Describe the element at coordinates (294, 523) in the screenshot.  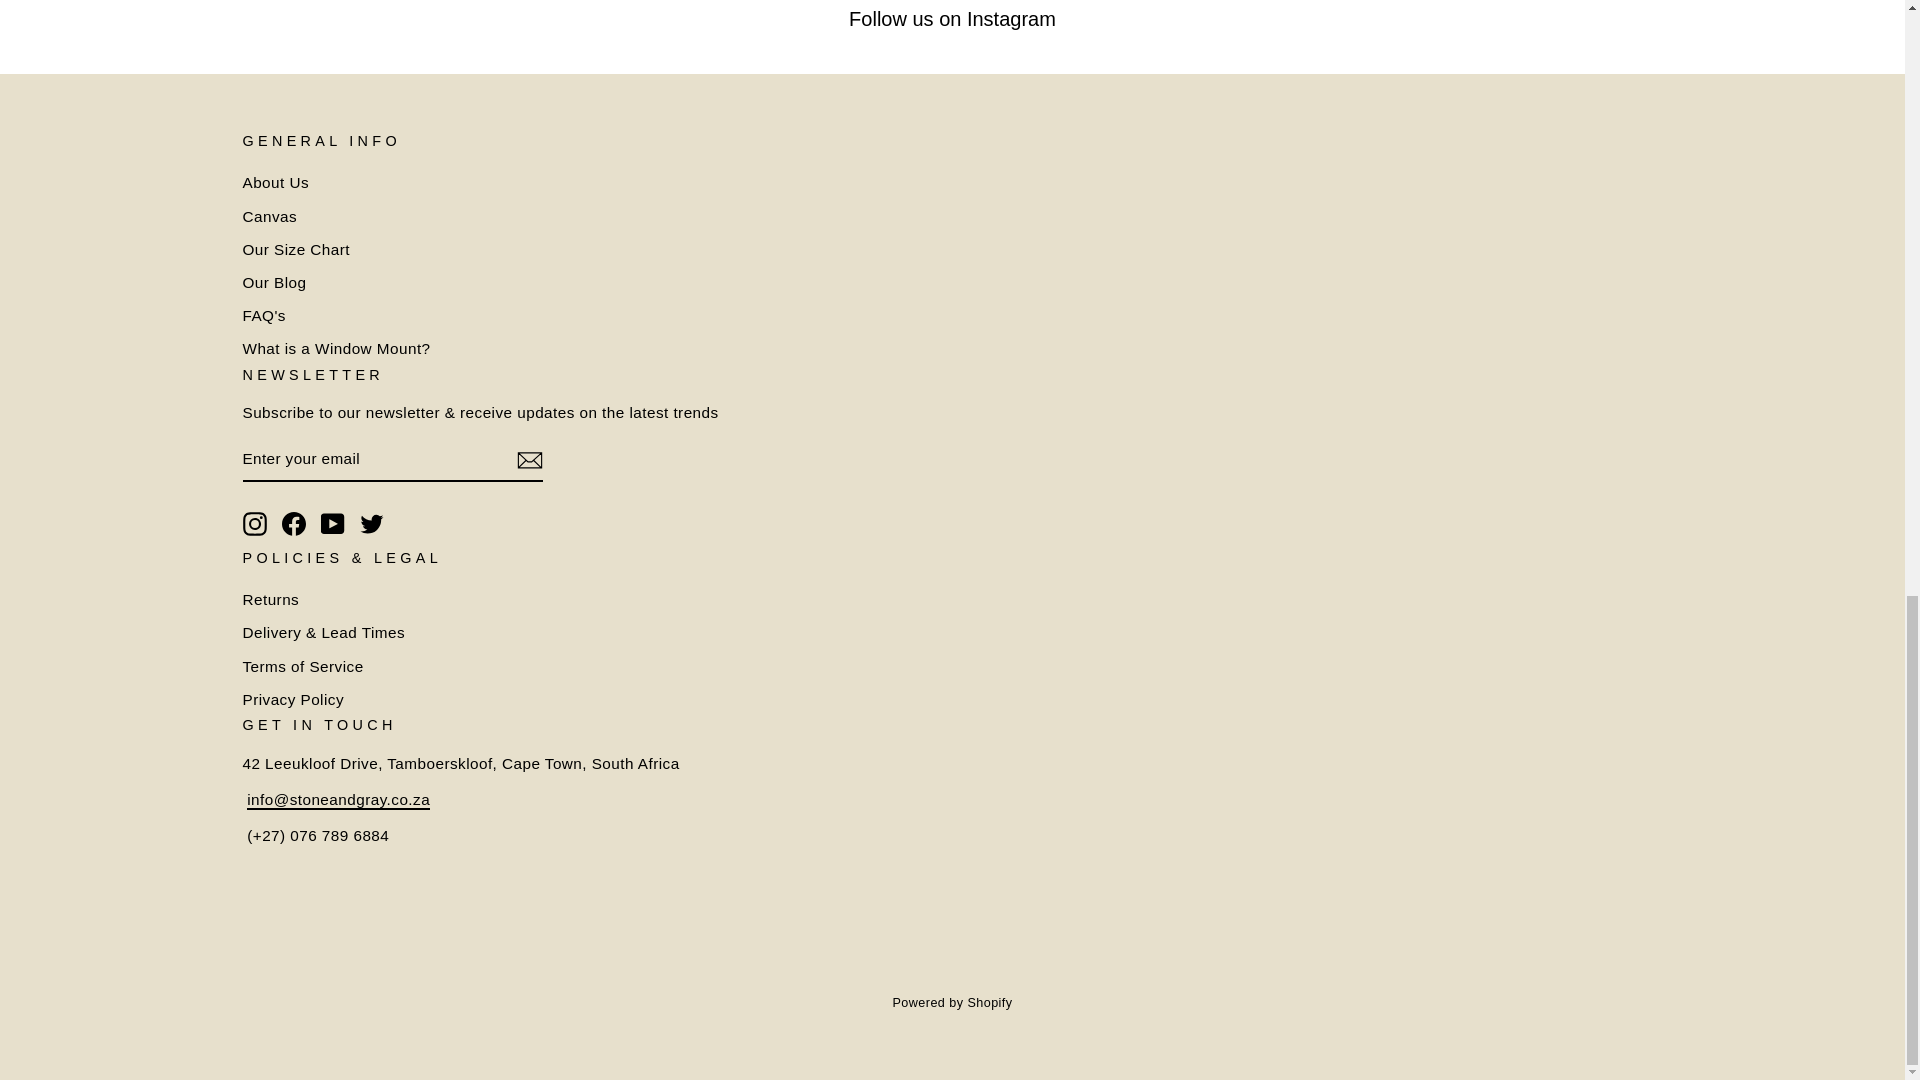
I see `Stone and Gray on Facebook` at that location.